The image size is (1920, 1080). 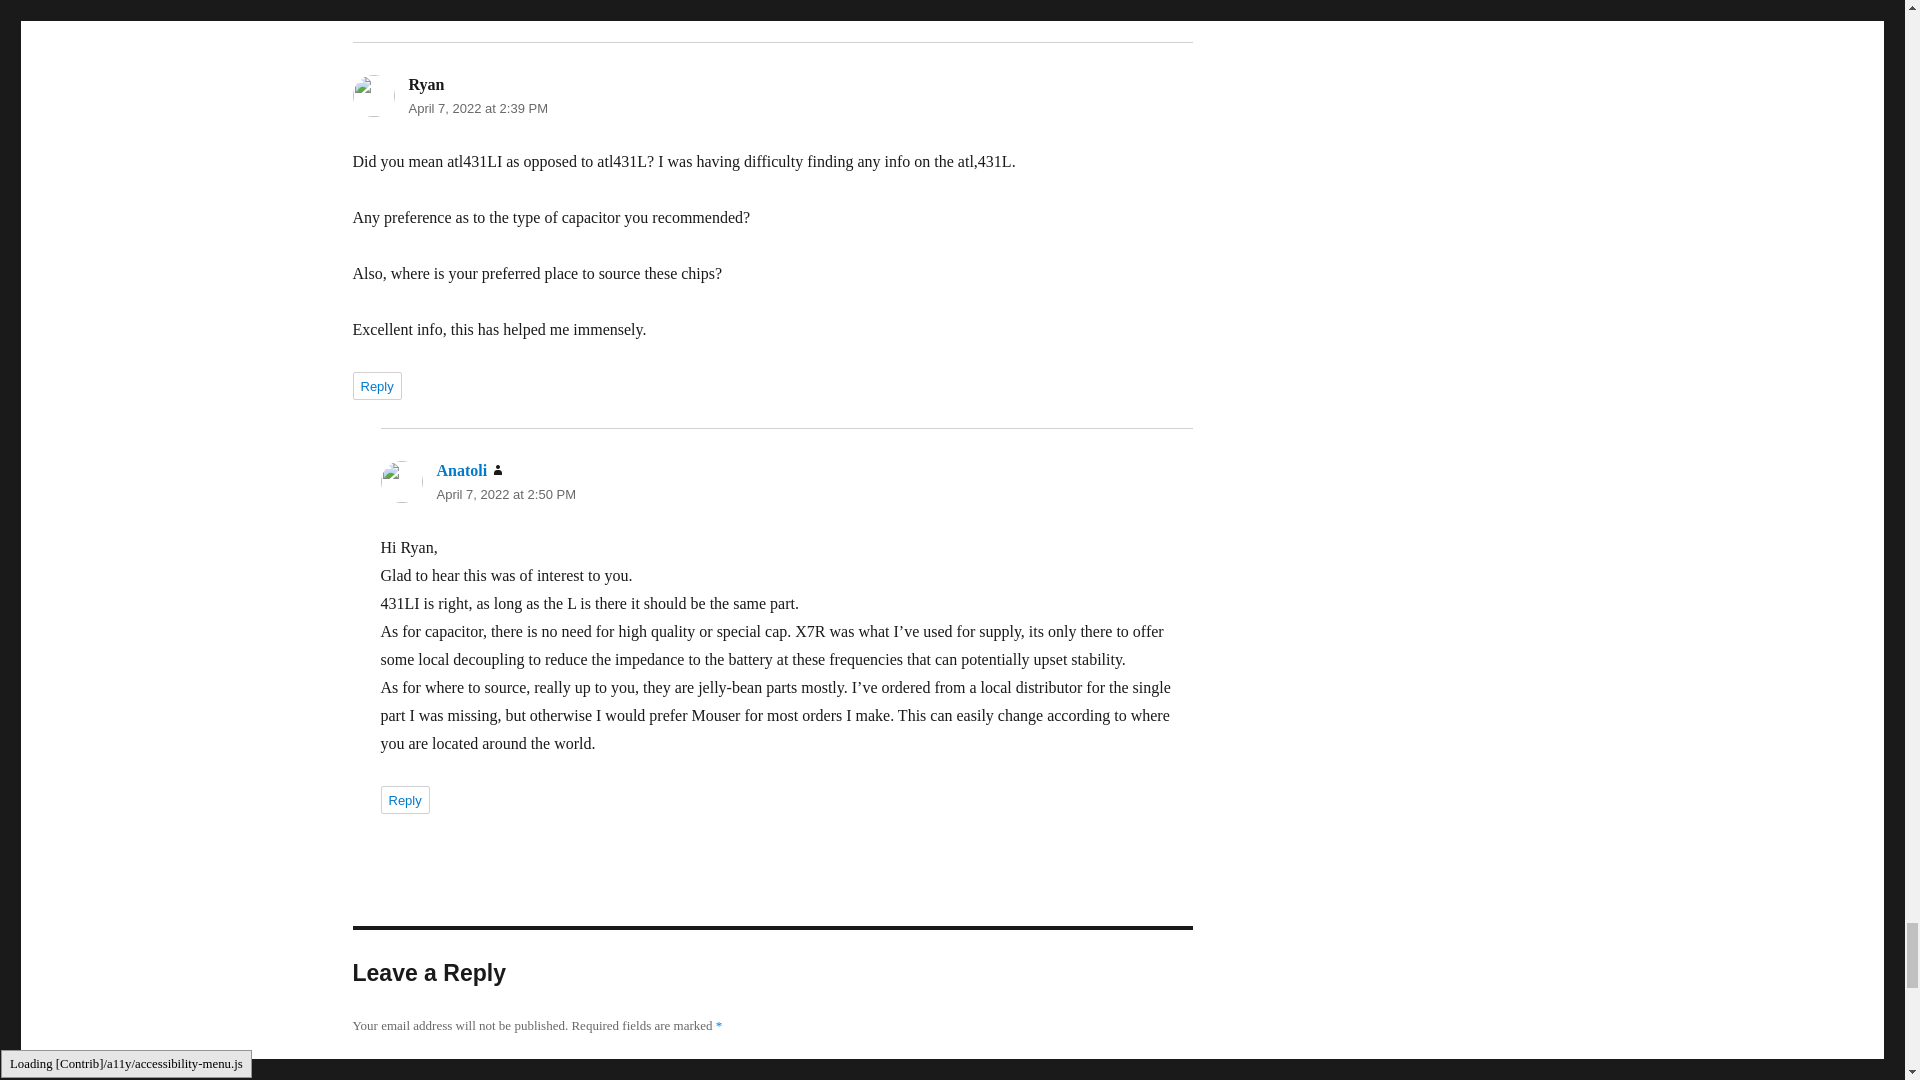 I want to click on Anatoli, so click(x=461, y=470).